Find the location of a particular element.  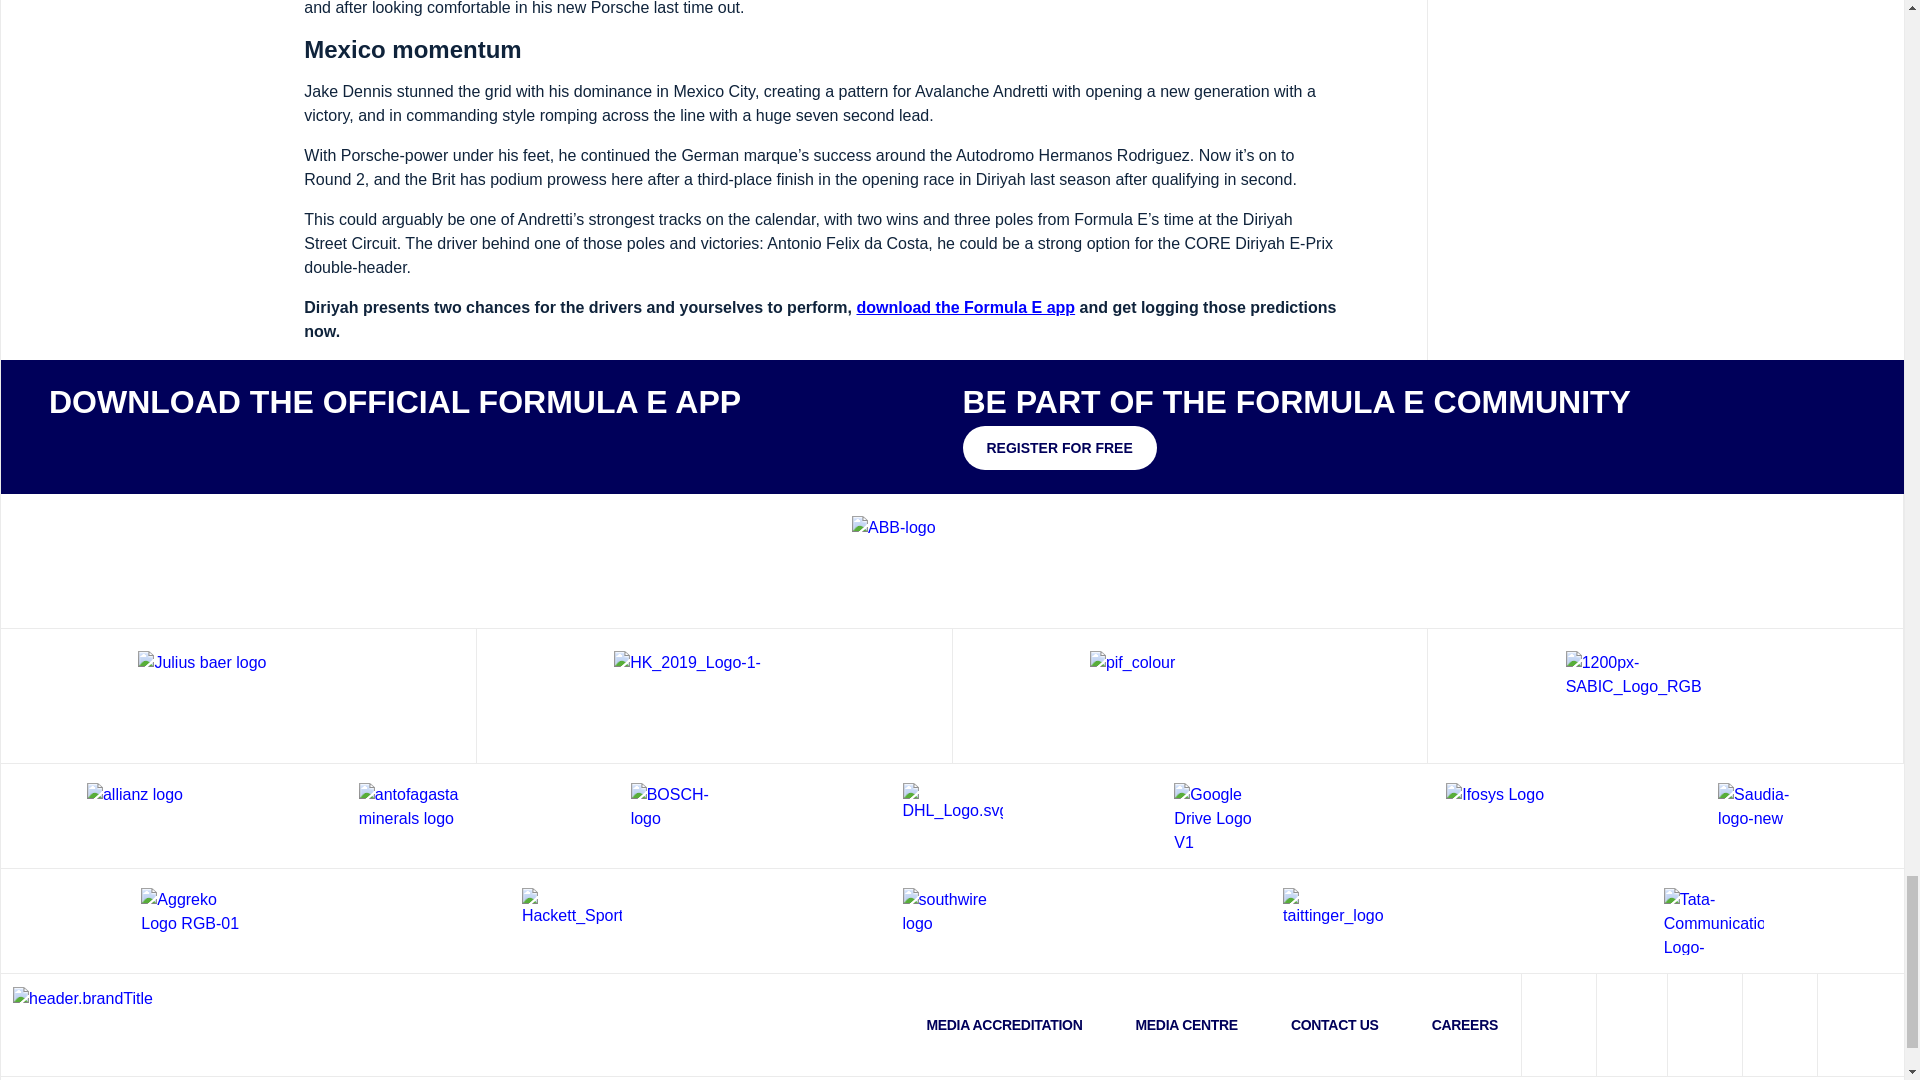

Public Investment Fund is located at coordinates (1190, 696).